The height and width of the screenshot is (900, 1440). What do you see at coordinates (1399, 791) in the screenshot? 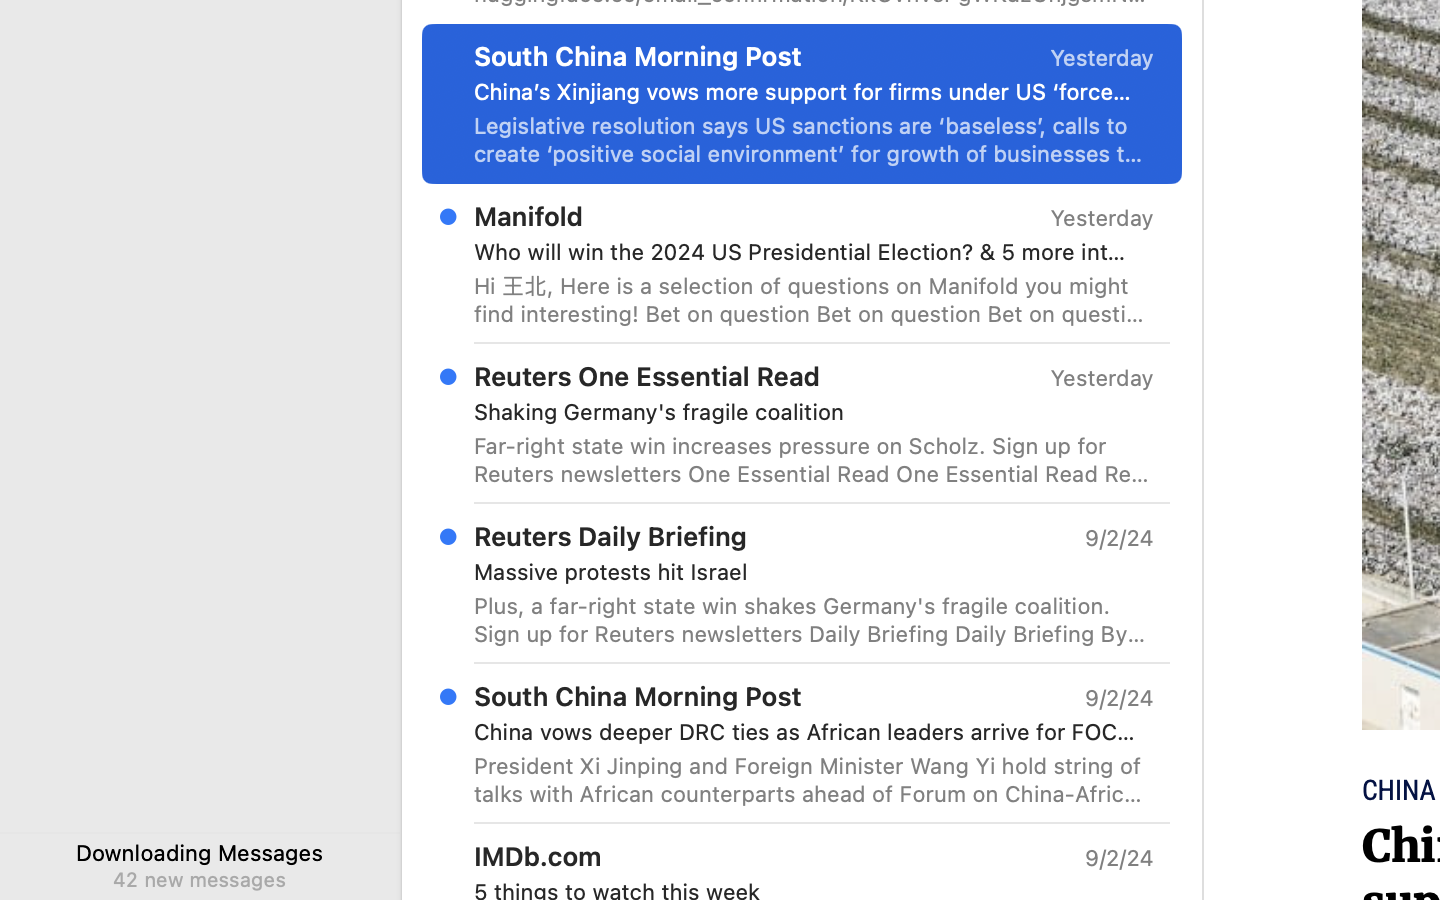
I see `CHINA` at bounding box center [1399, 791].